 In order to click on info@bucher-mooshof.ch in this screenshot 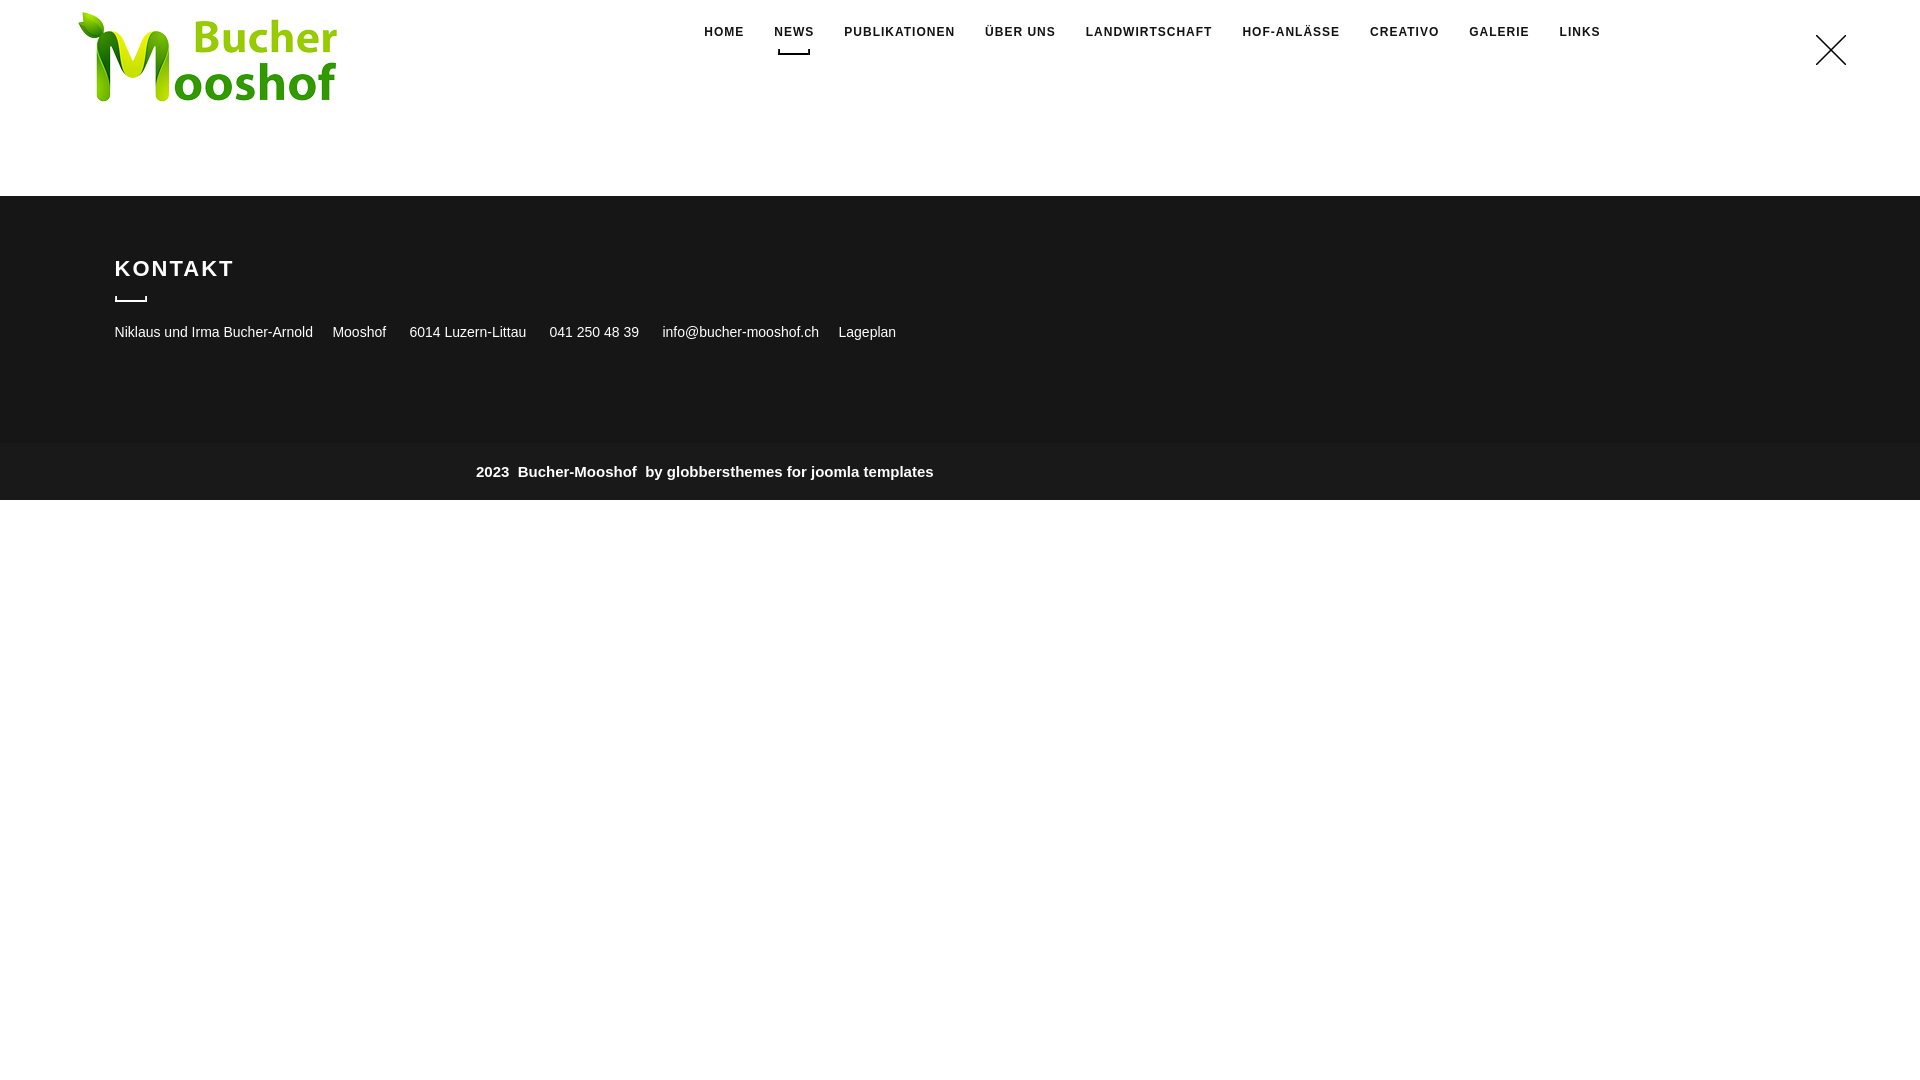, I will do `click(740, 332)`.